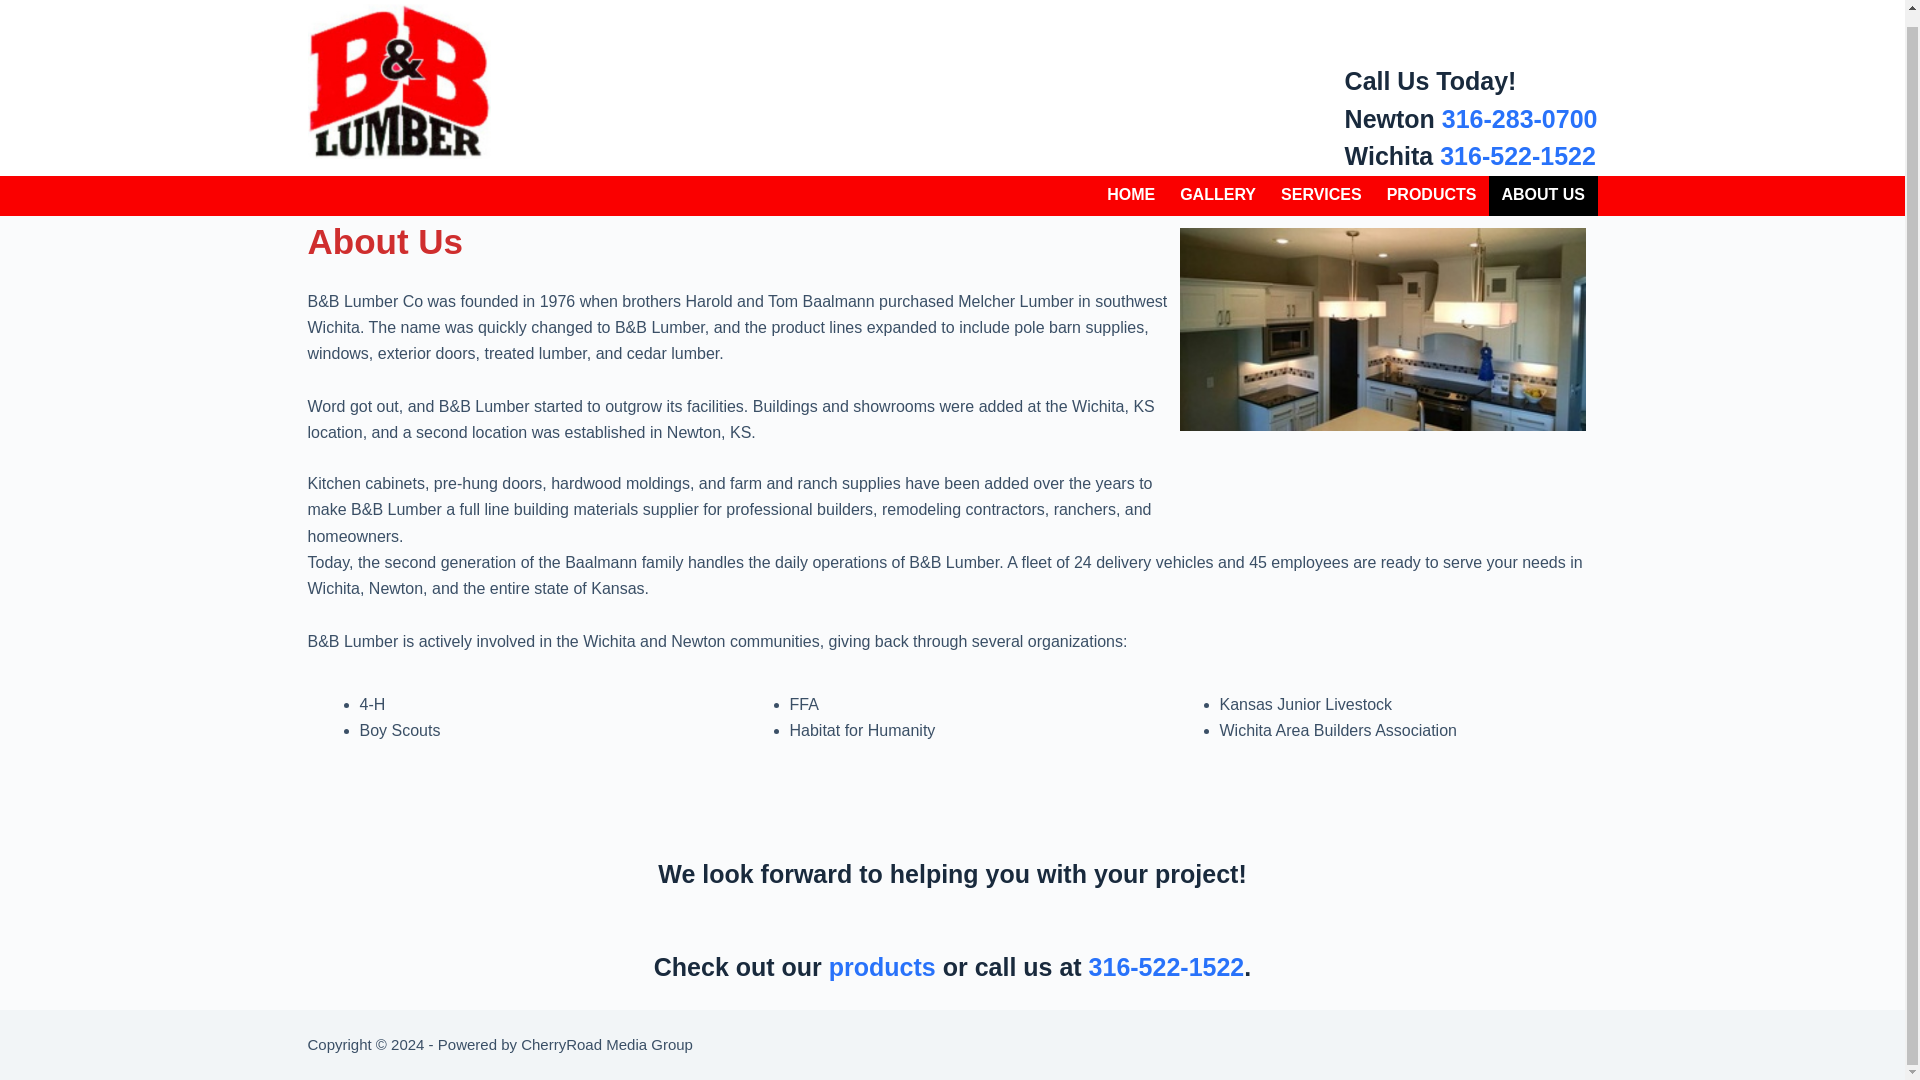  What do you see at coordinates (1166, 966) in the screenshot?
I see `316-522-1522` at bounding box center [1166, 966].